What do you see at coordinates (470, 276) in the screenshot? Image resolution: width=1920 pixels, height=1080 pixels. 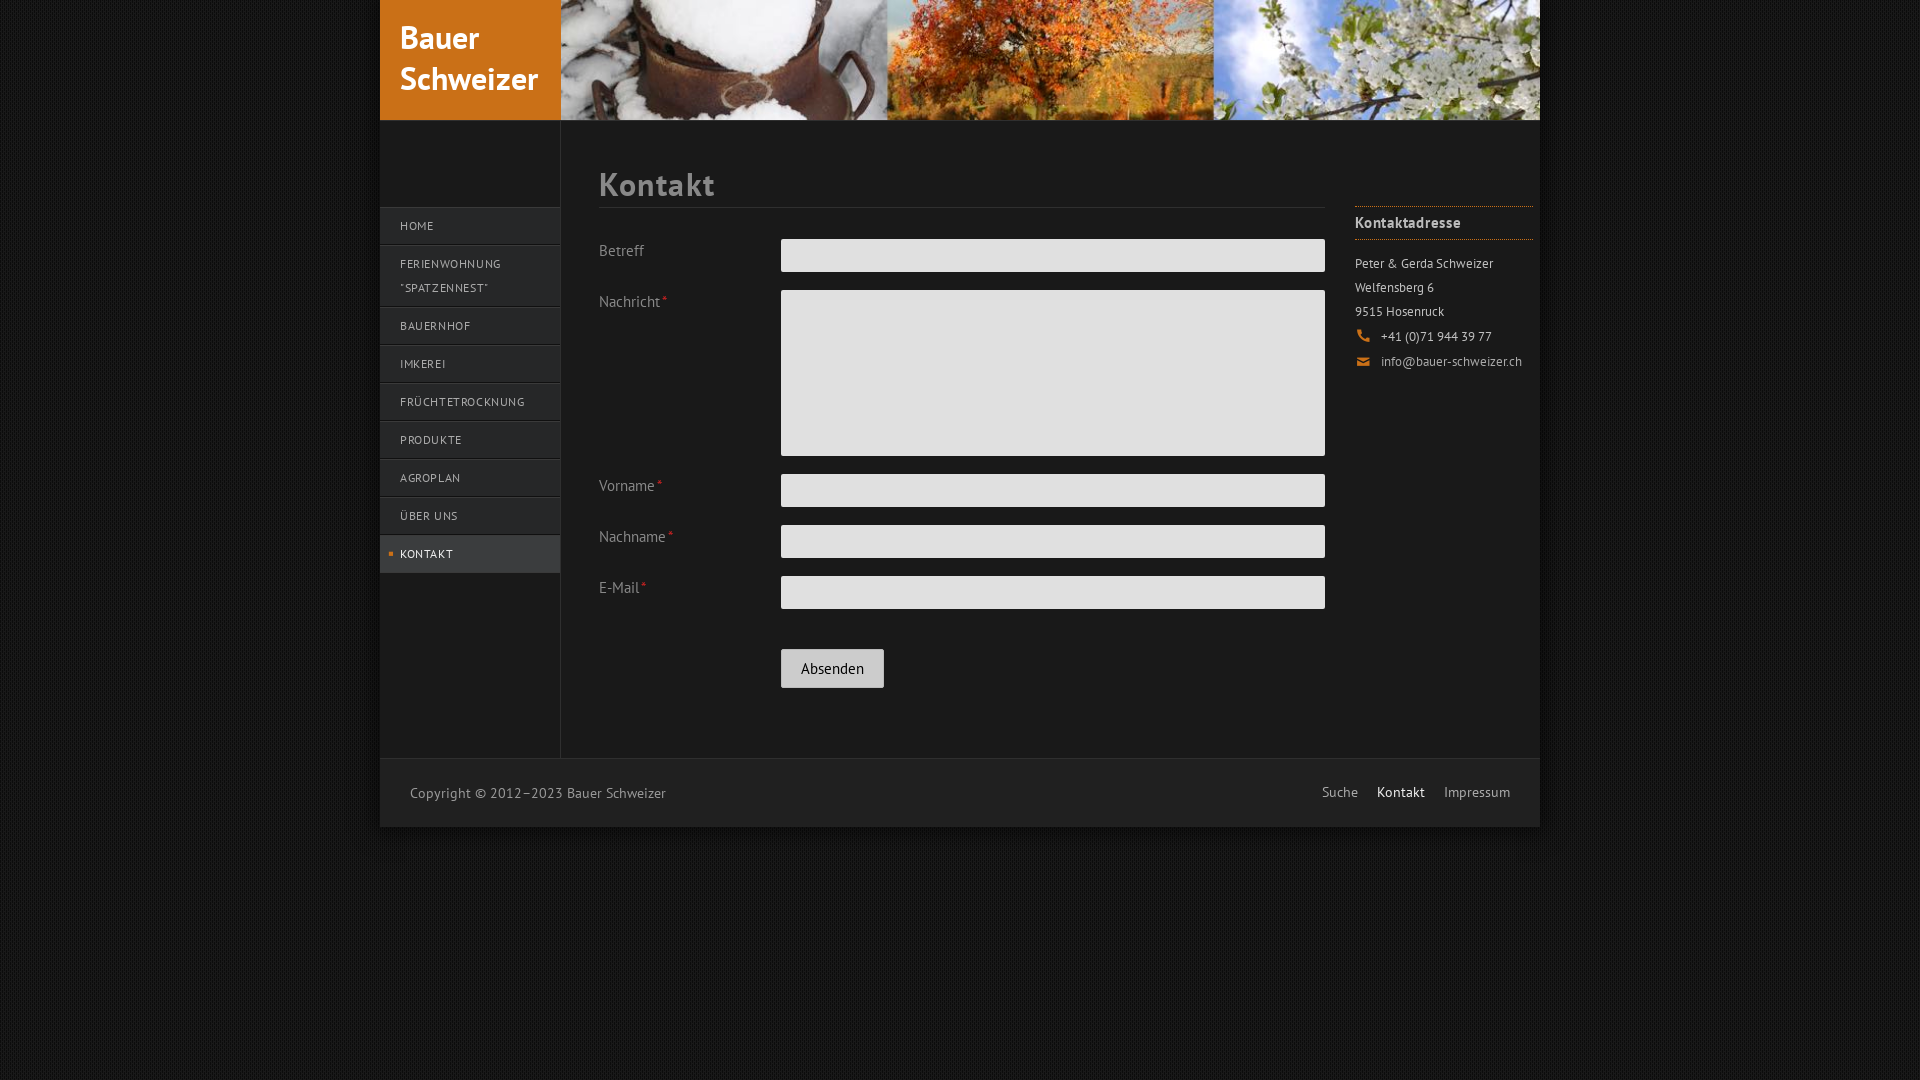 I see `FERIENWOHNUNG "SPATZENNEST"` at bounding box center [470, 276].